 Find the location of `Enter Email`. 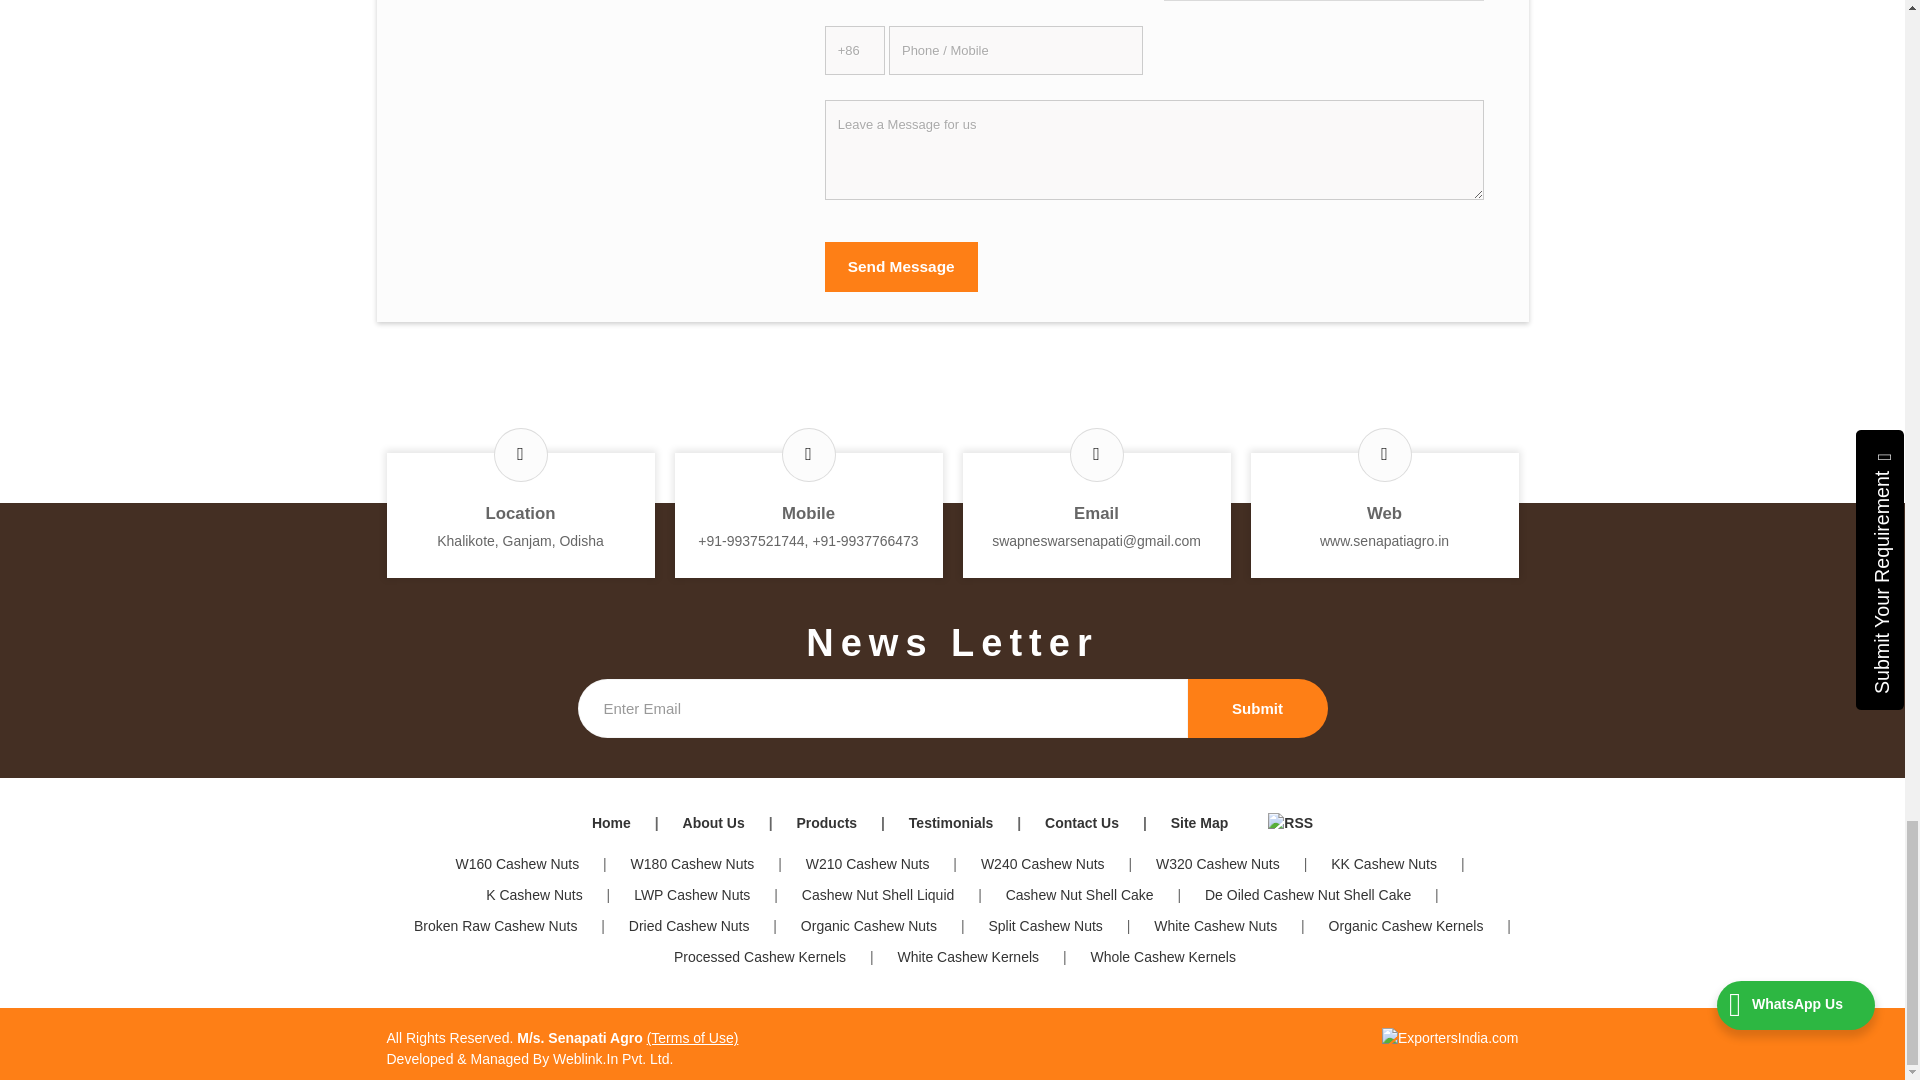

Enter Email is located at coordinates (882, 708).